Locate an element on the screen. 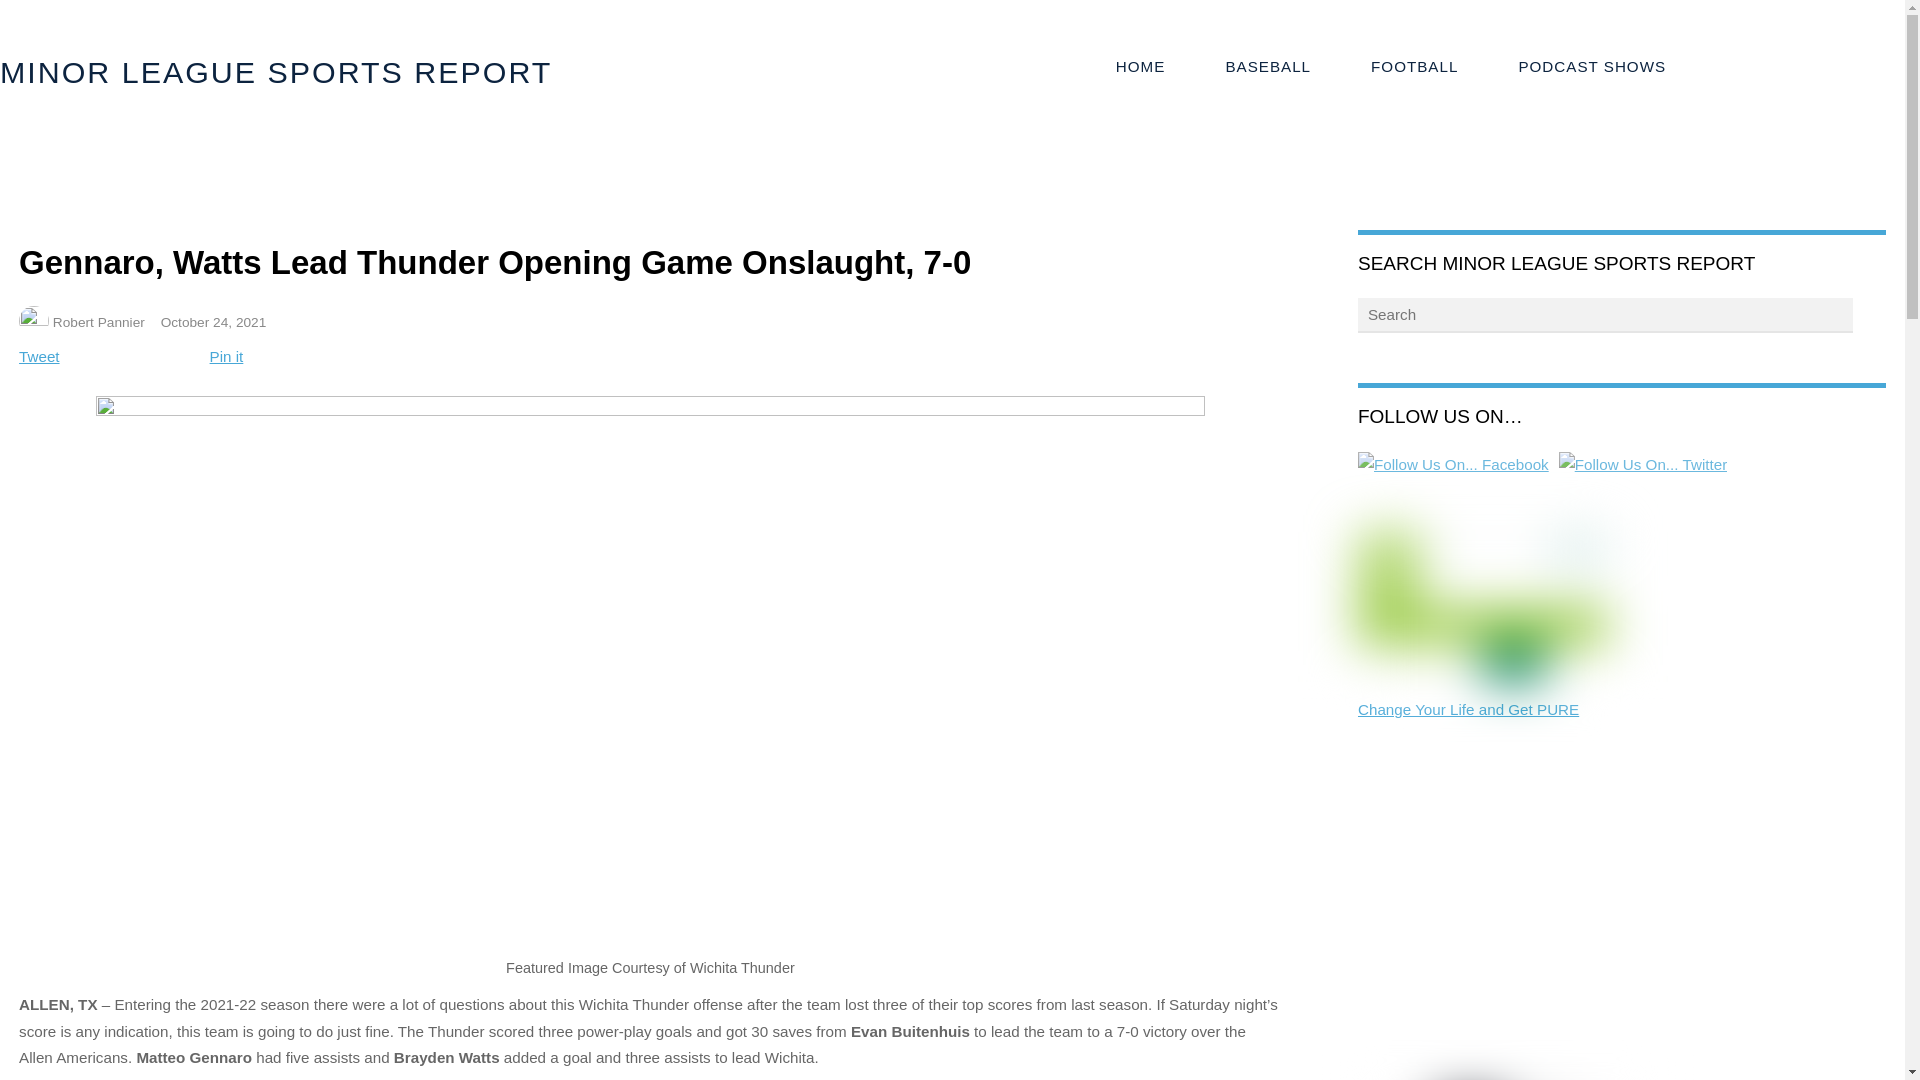 This screenshot has height=1080, width=1920. Minor League Sports Report is located at coordinates (276, 72).